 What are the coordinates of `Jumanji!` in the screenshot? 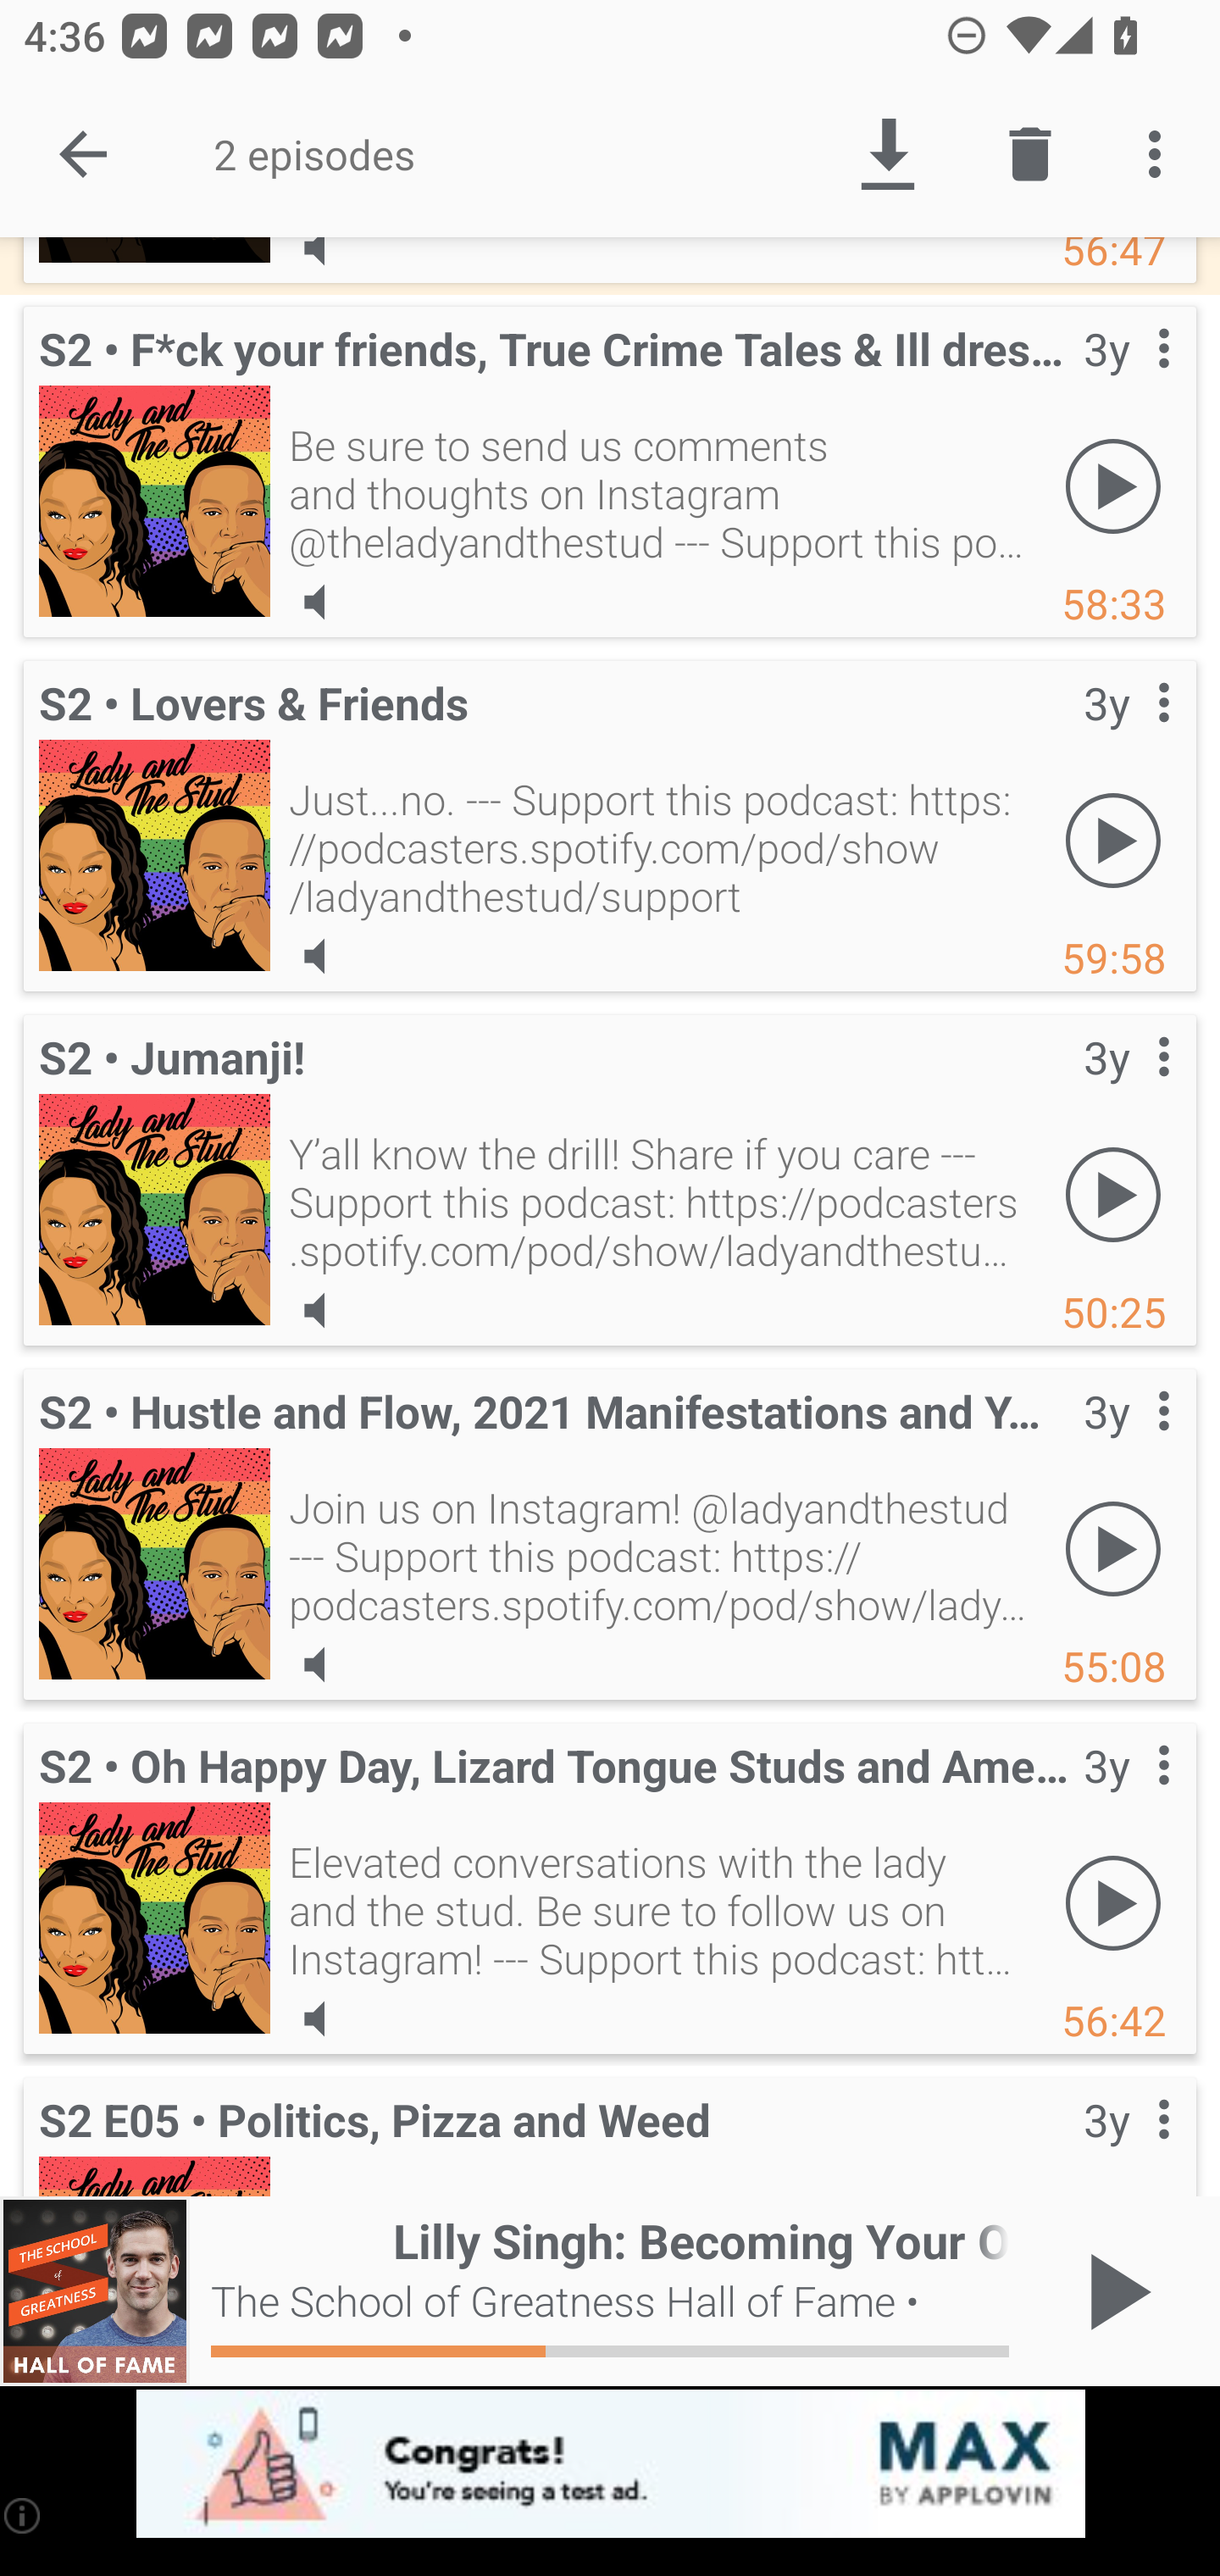 It's located at (154, 1209).